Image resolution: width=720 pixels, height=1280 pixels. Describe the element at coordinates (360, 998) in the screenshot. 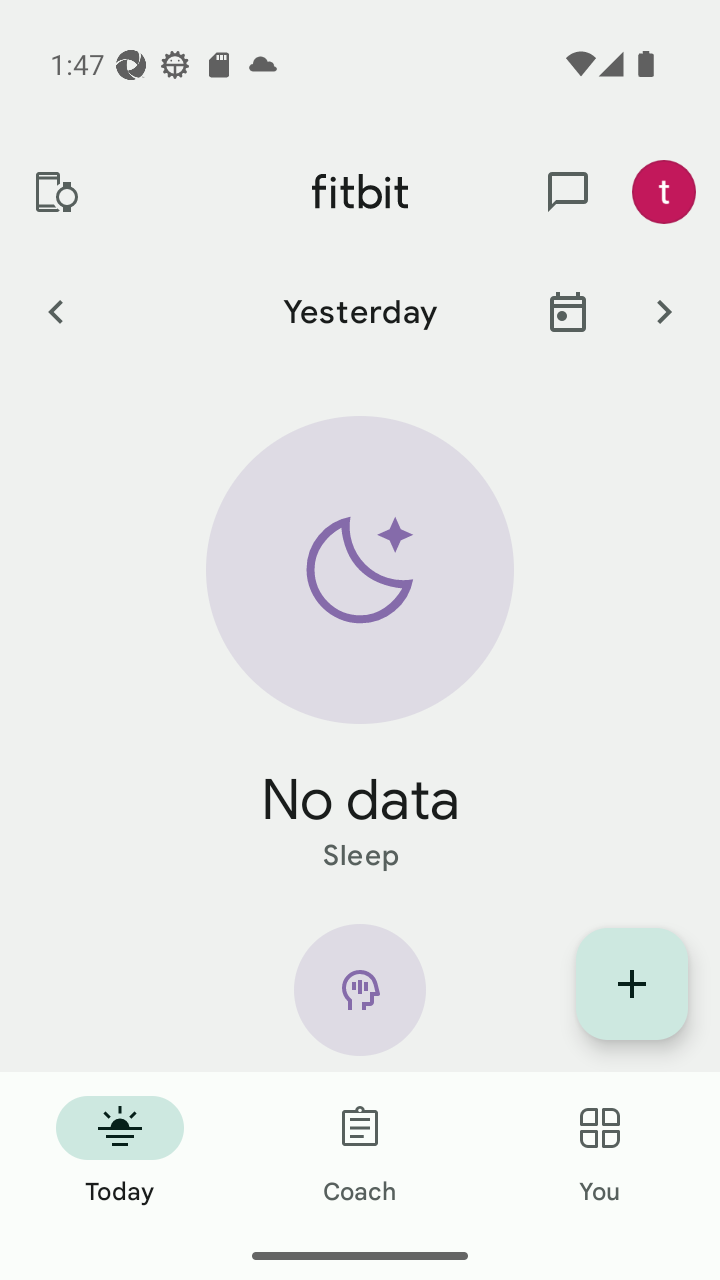

I see `Mindfulness icon` at that location.